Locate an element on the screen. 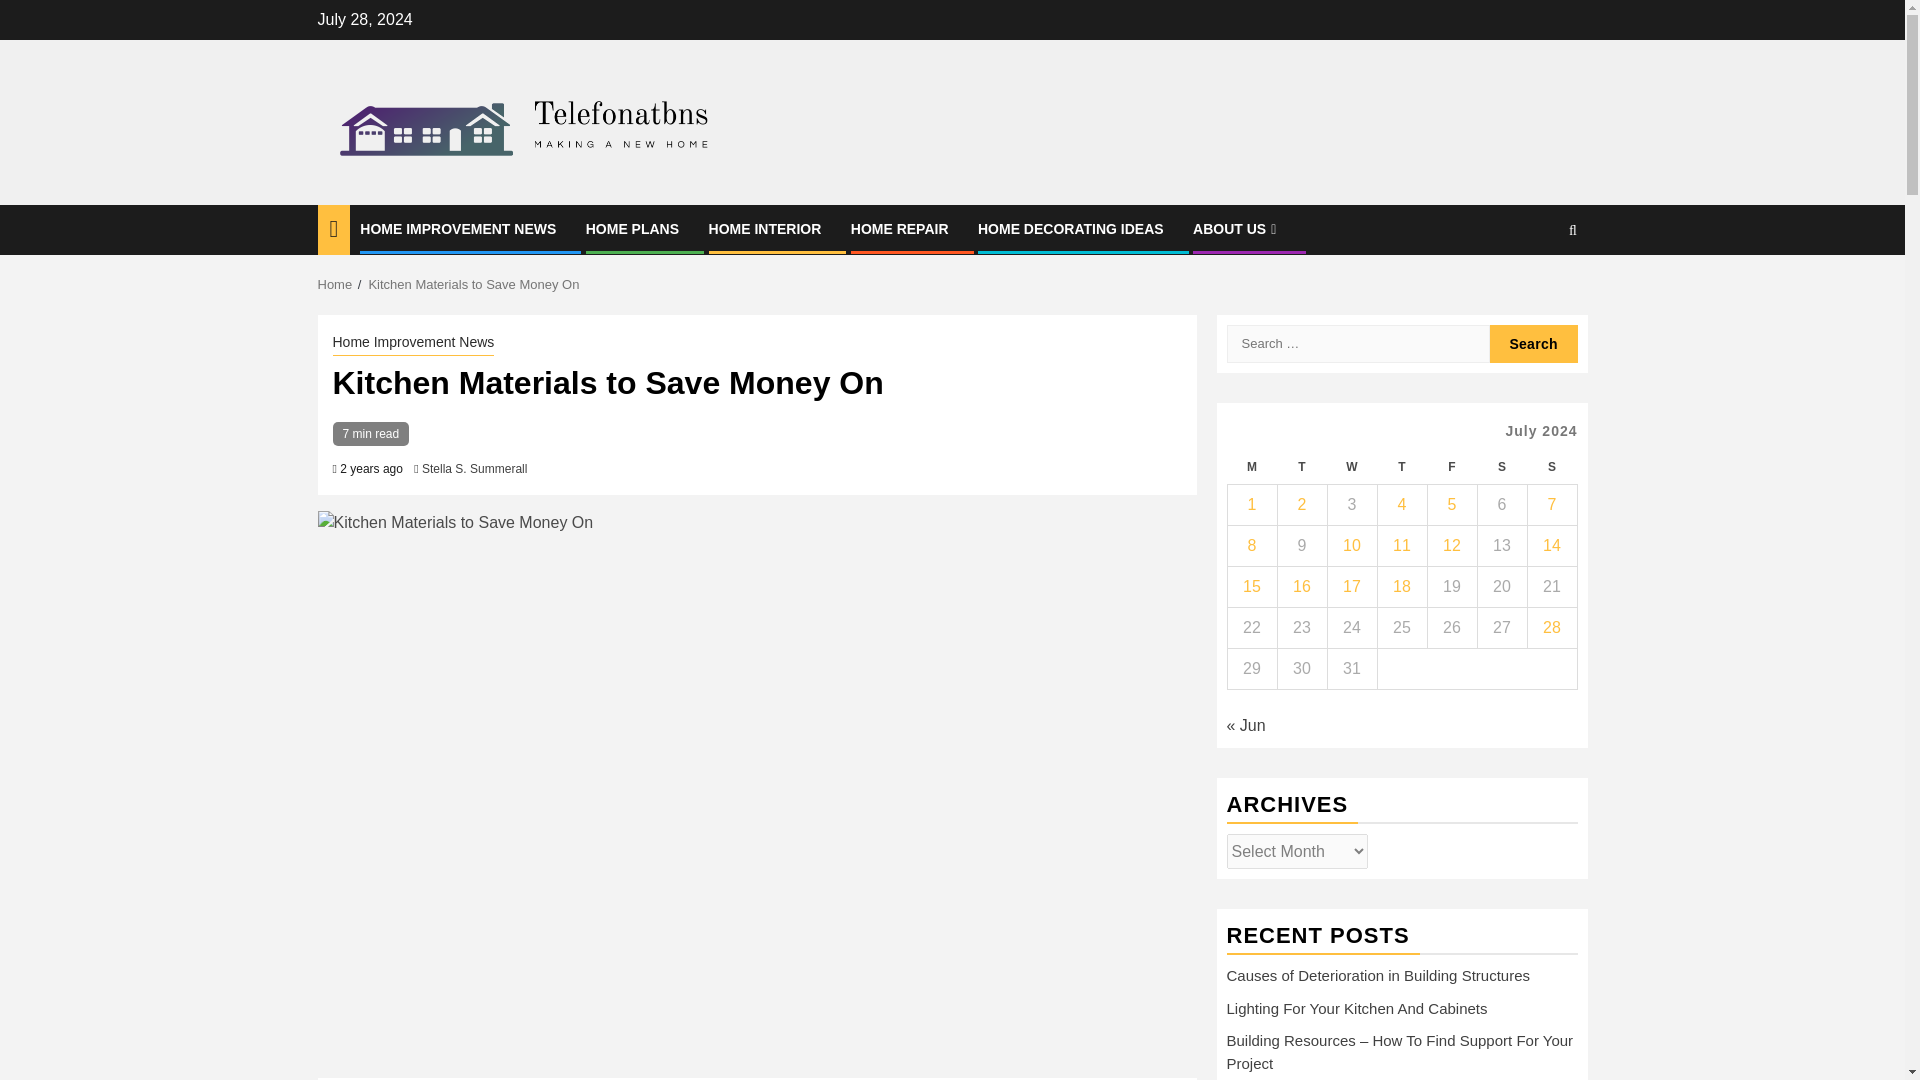  ABOUT US is located at coordinates (1236, 228).